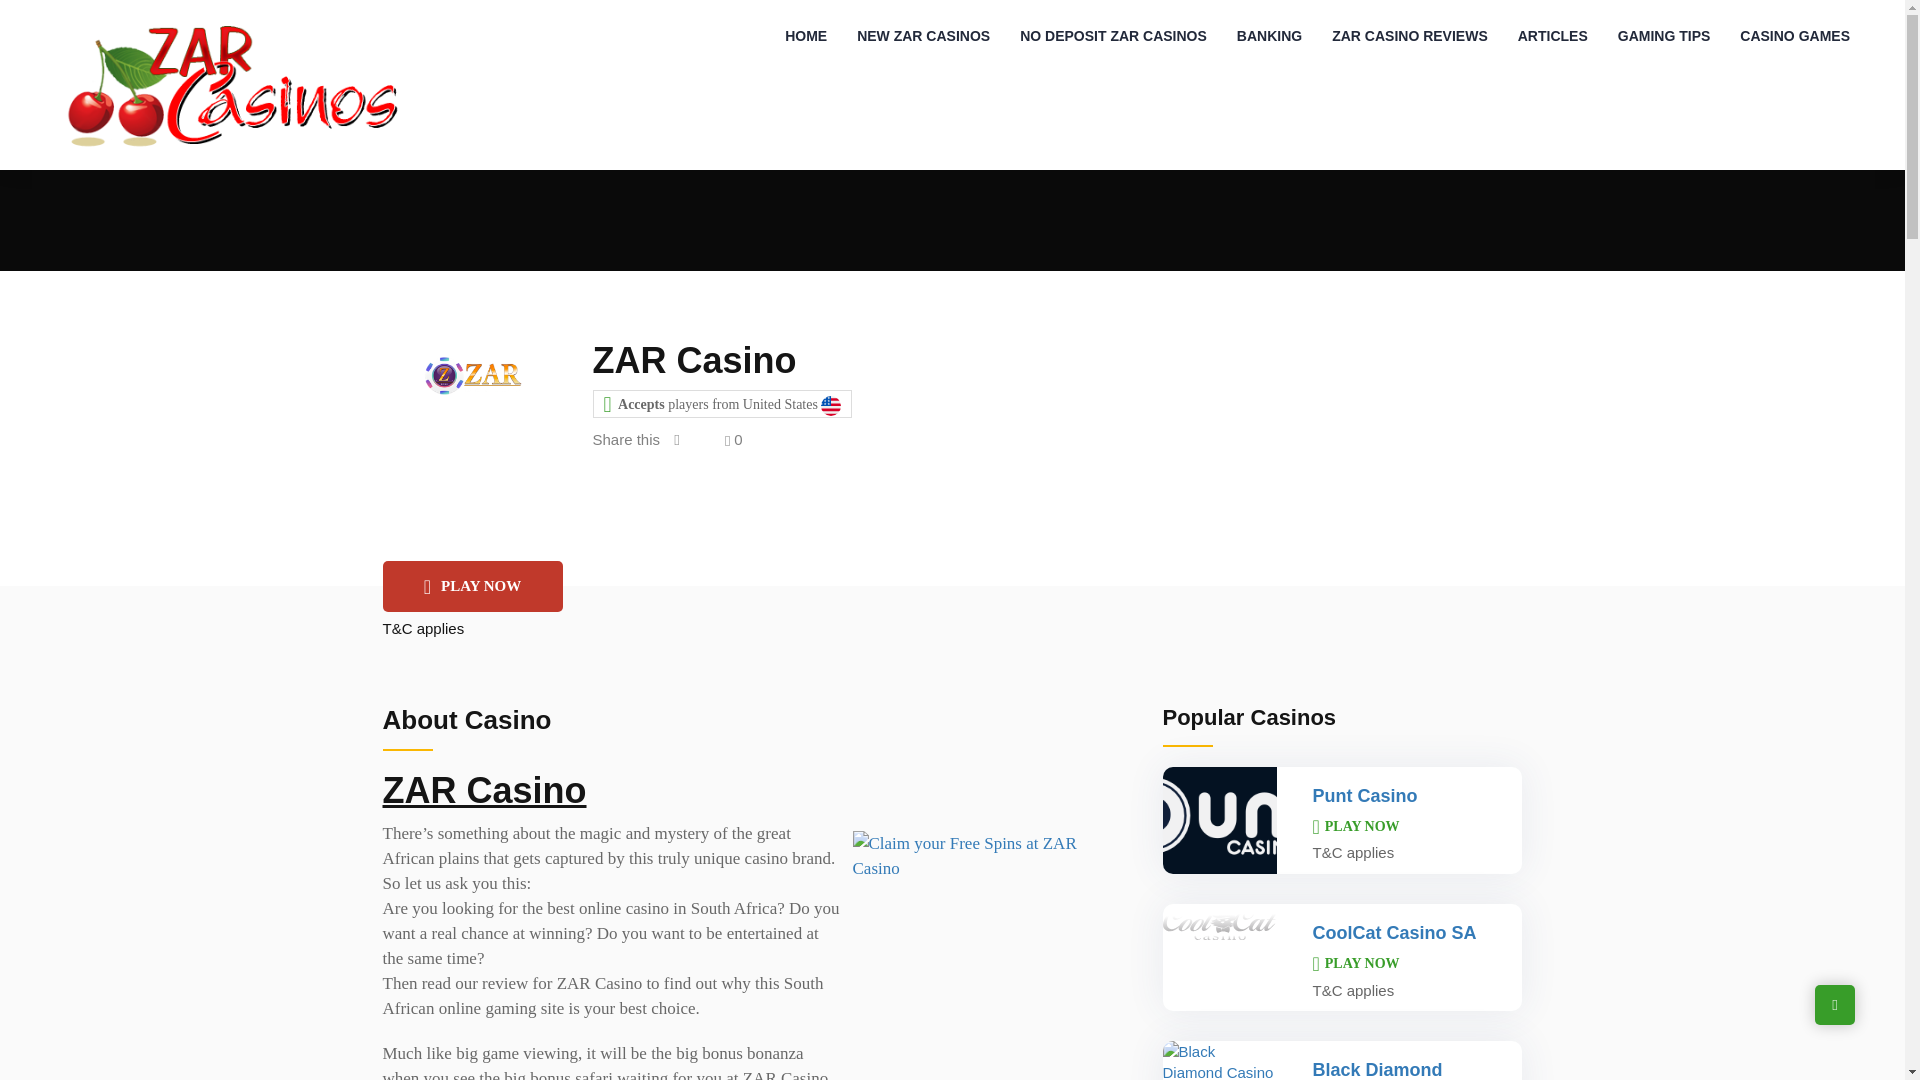 This screenshot has height=1080, width=1920. Describe the element at coordinates (1794, 36) in the screenshot. I see `CASINO GAMES` at that location.